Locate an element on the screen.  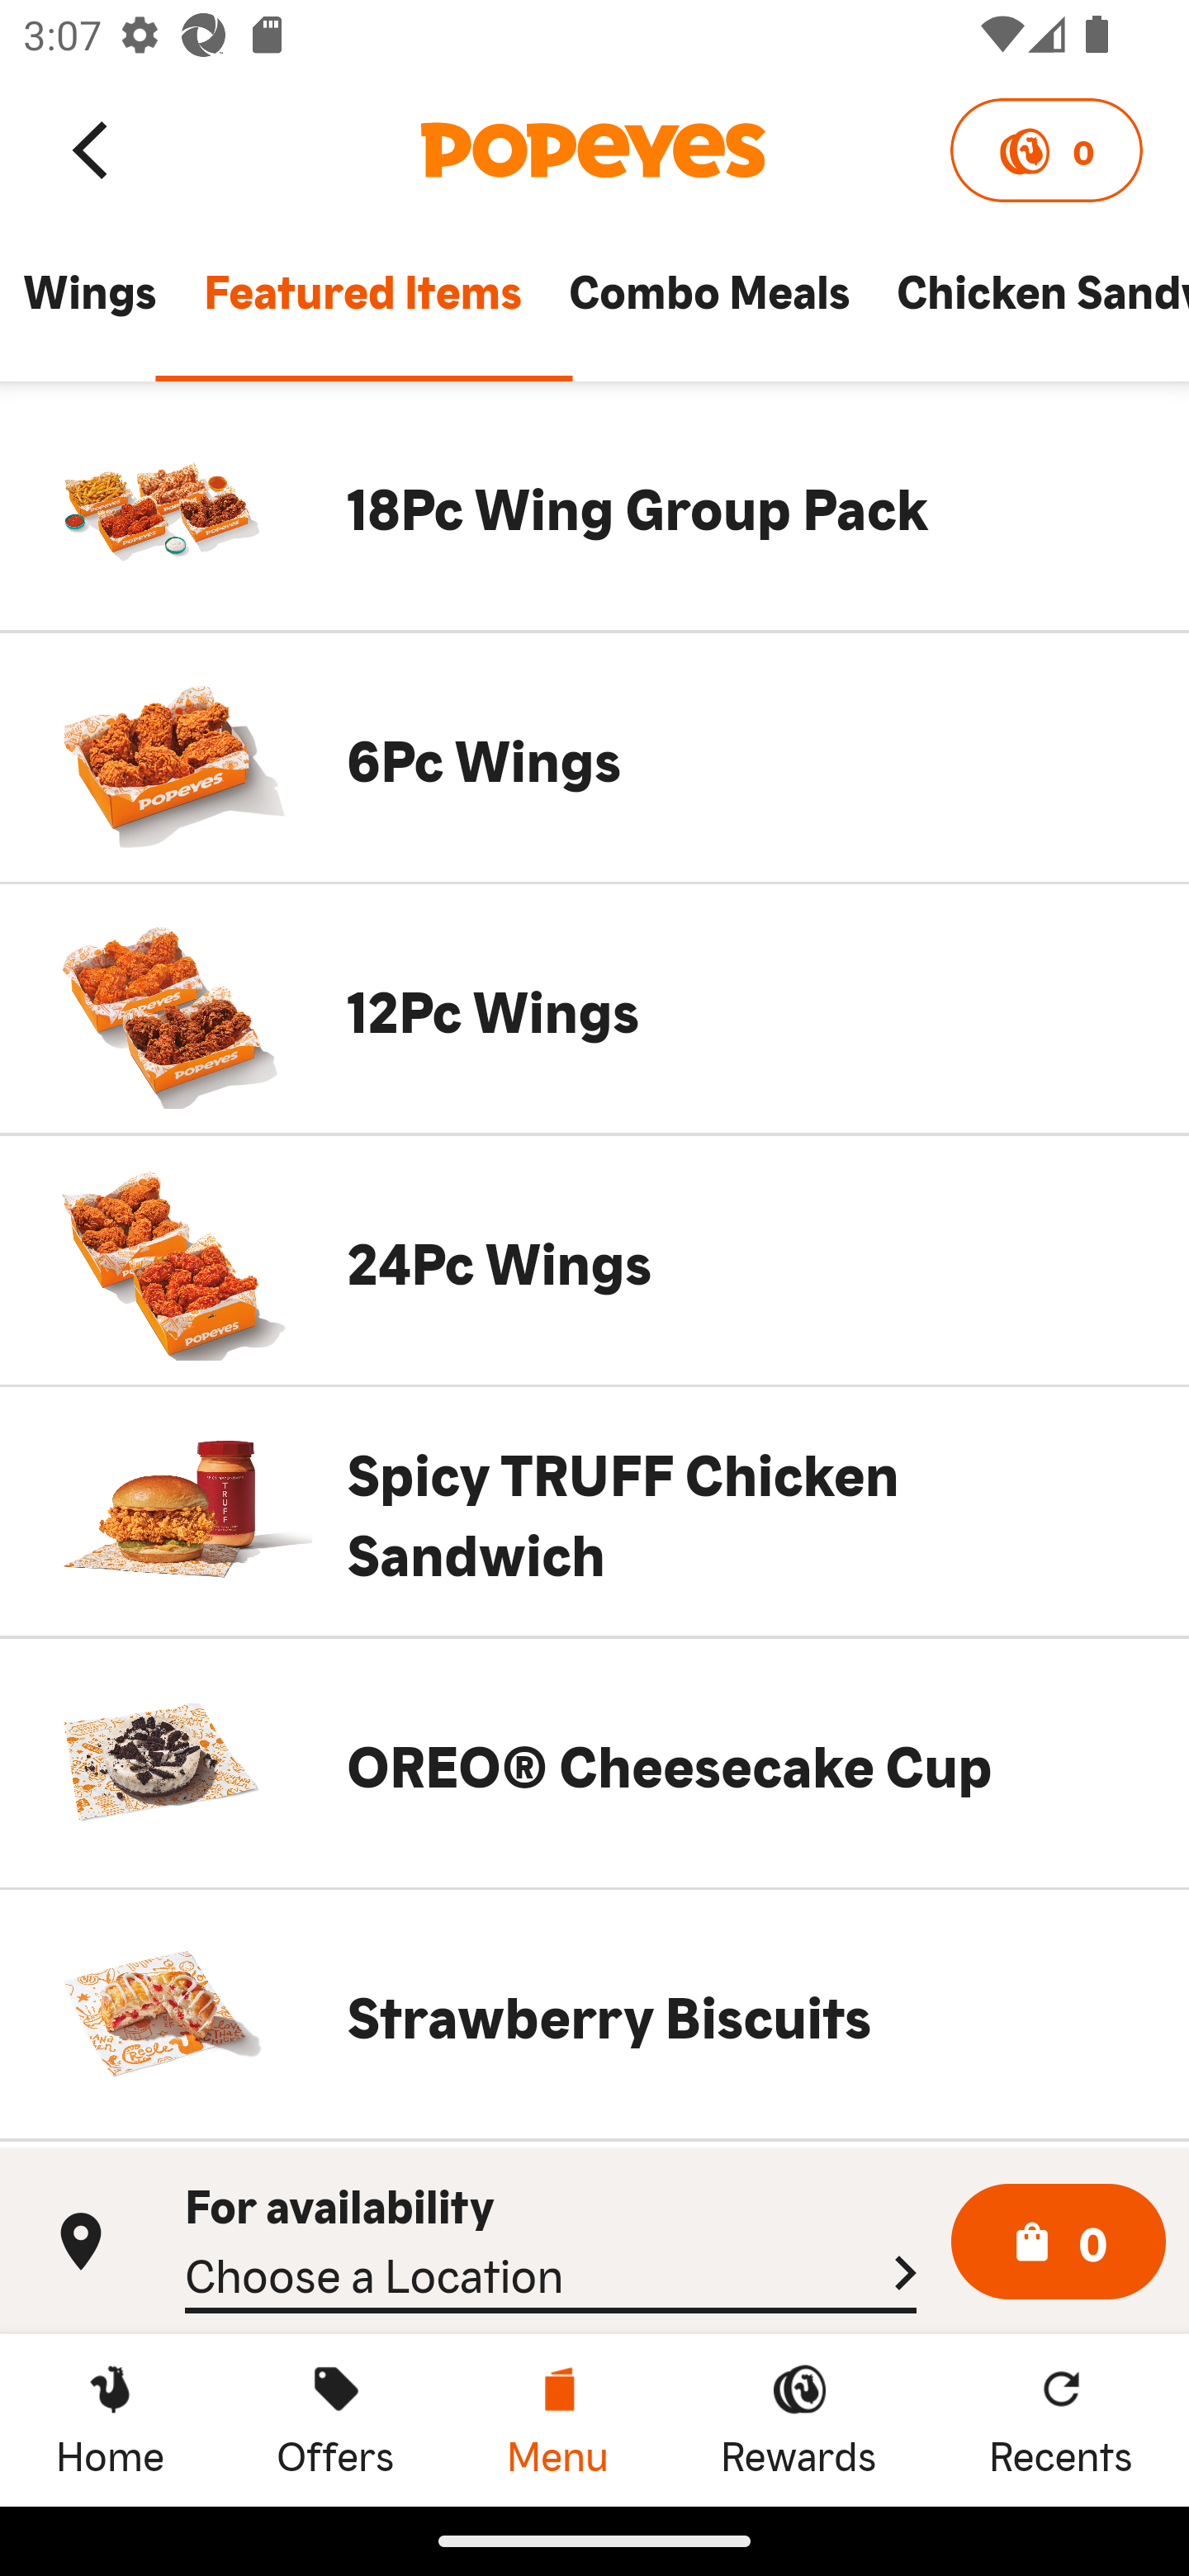
Featured Items is located at coordinates (362, 305).